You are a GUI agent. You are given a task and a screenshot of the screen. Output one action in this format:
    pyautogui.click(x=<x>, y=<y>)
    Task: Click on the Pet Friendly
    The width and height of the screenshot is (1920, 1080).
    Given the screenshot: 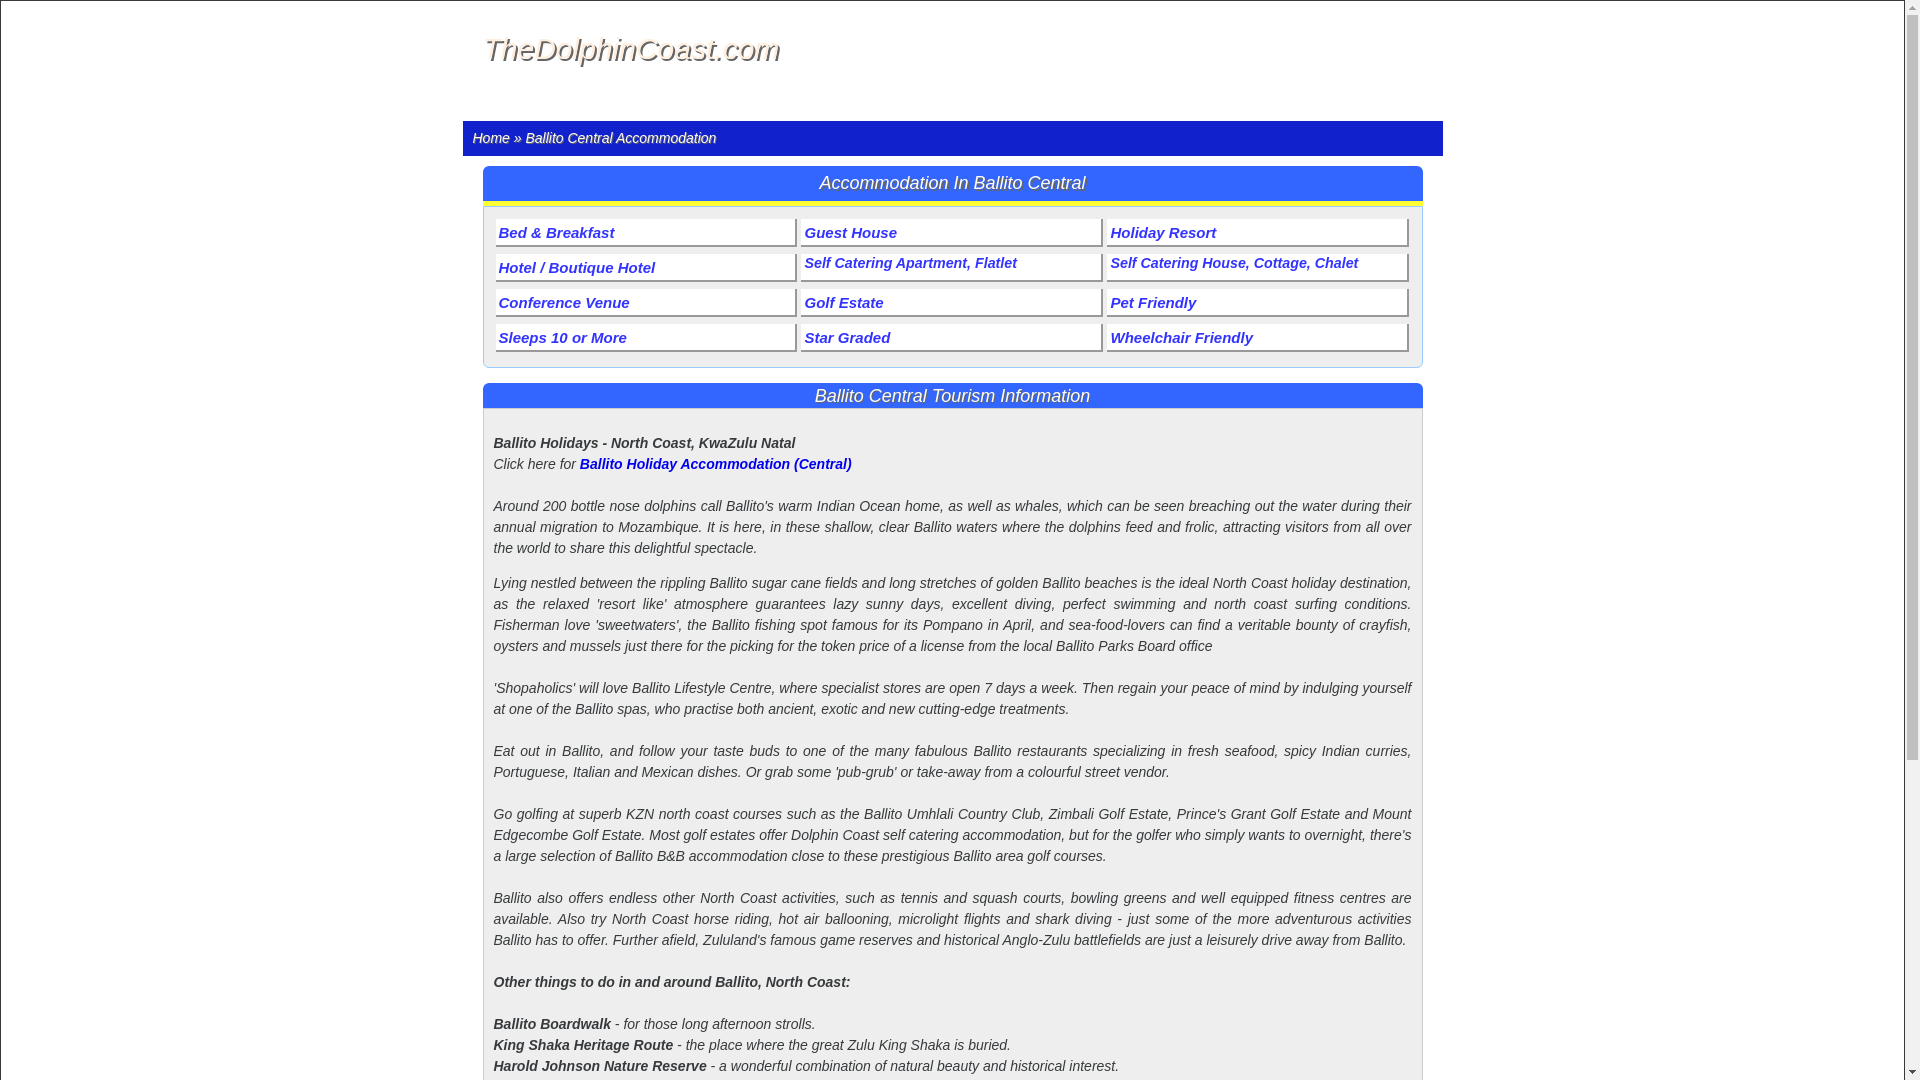 What is the action you would take?
    pyautogui.click(x=1258, y=303)
    